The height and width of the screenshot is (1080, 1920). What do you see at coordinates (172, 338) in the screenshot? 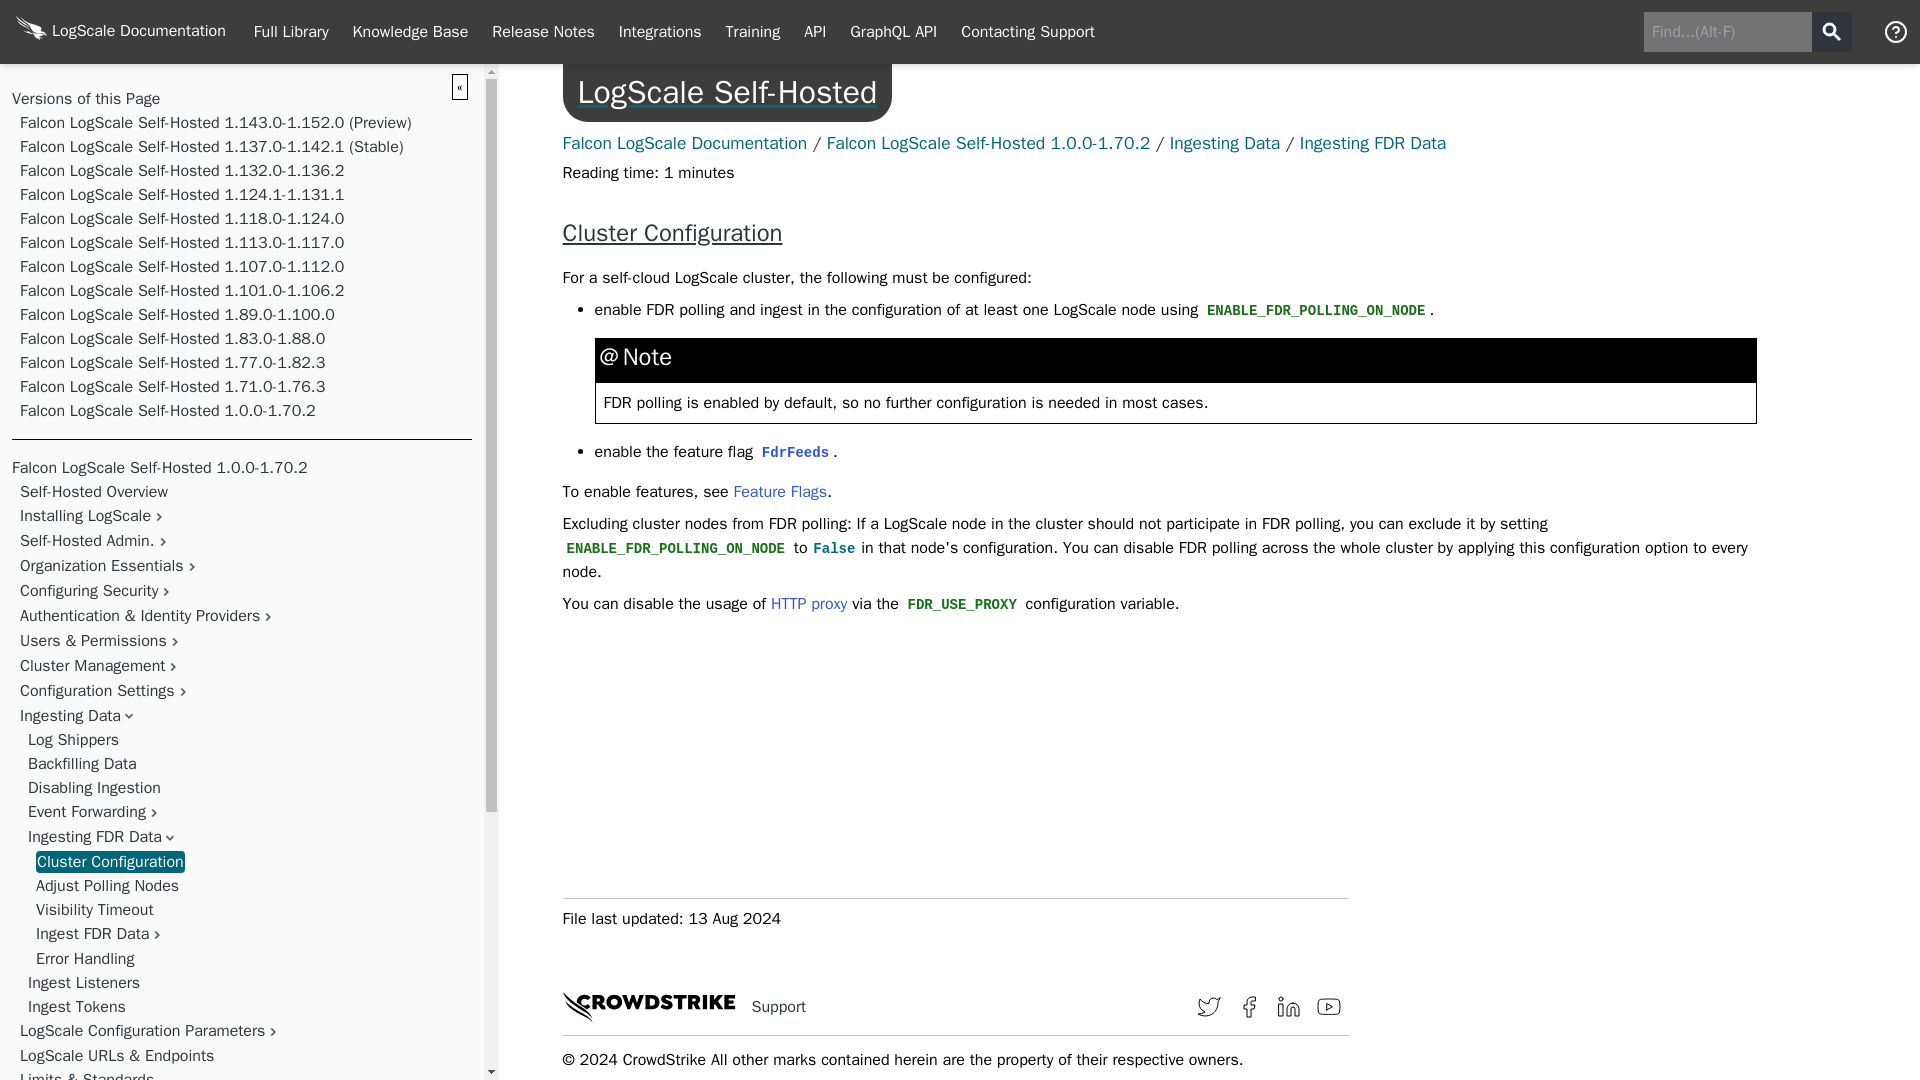
I see `Falcon LogScale Self-Hosted 1.83.0-1.88.0` at bounding box center [172, 338].